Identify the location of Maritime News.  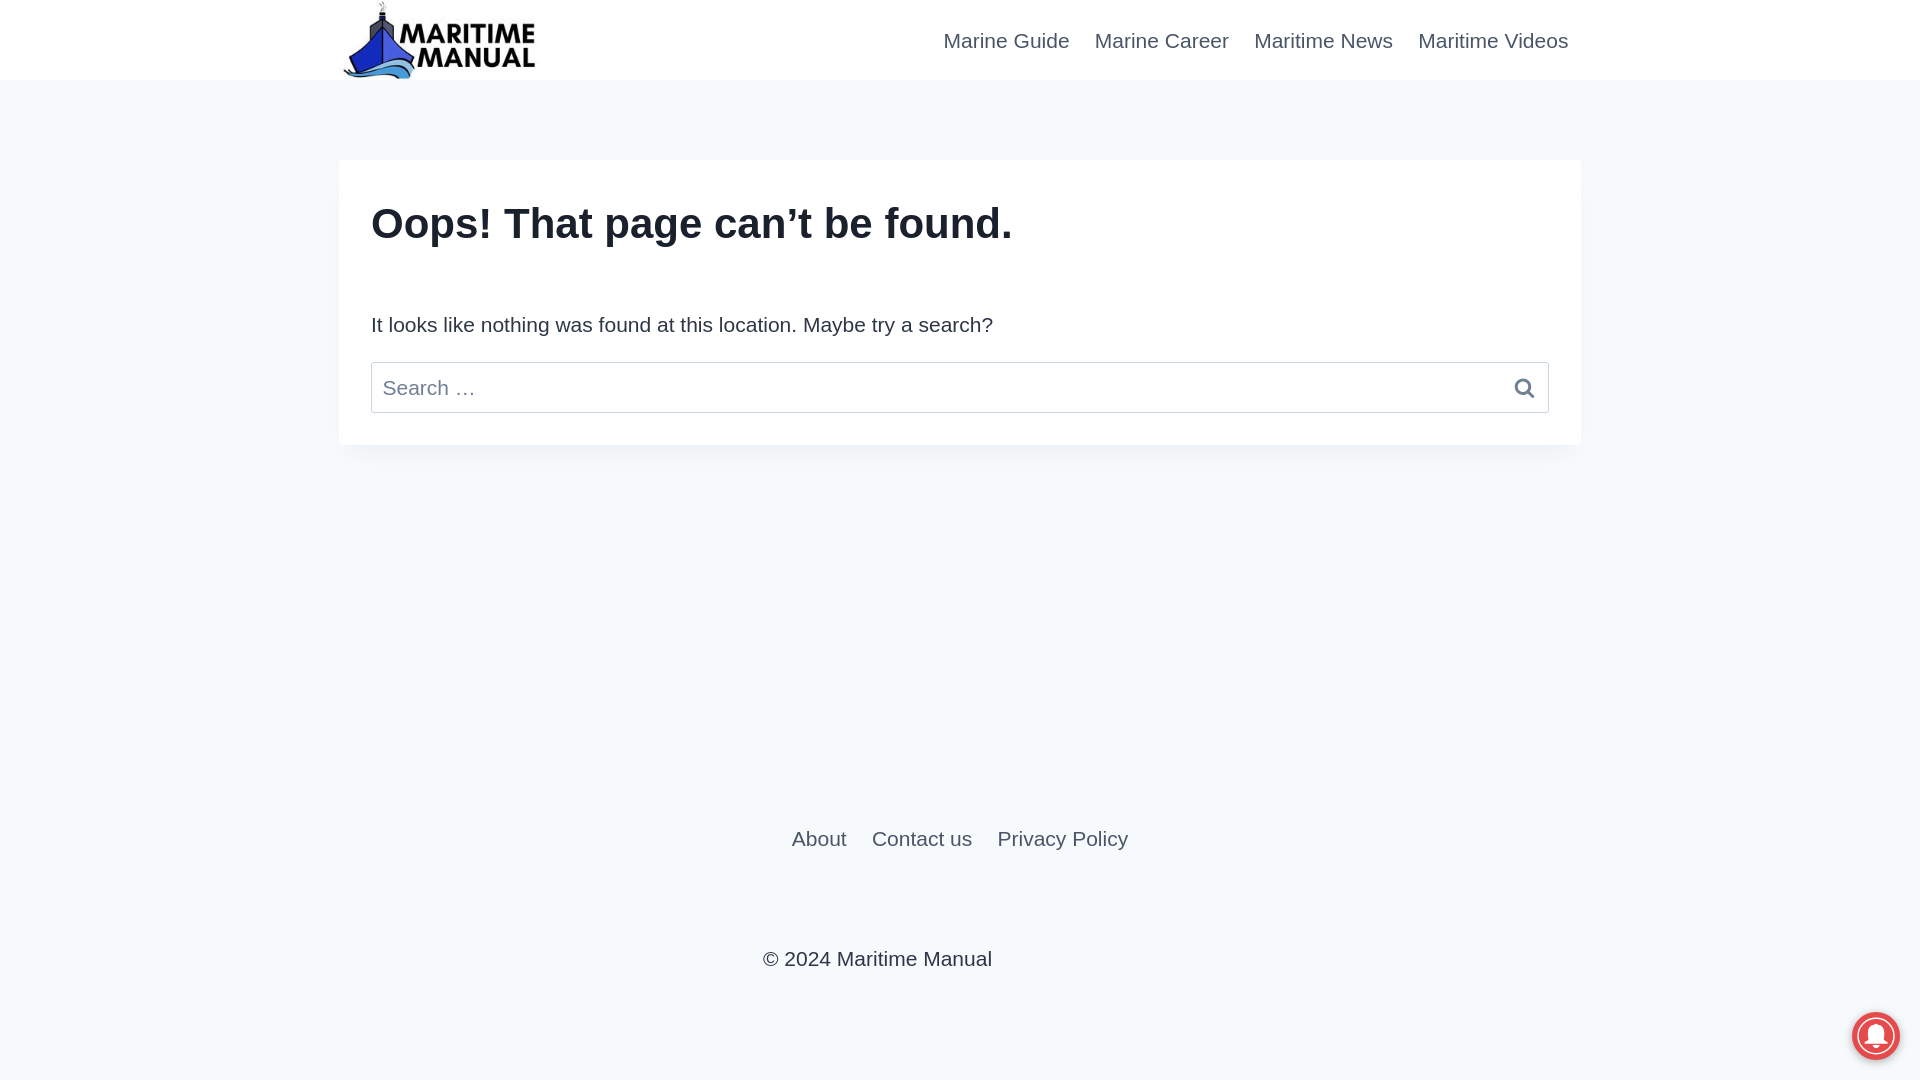
(1324, 40).